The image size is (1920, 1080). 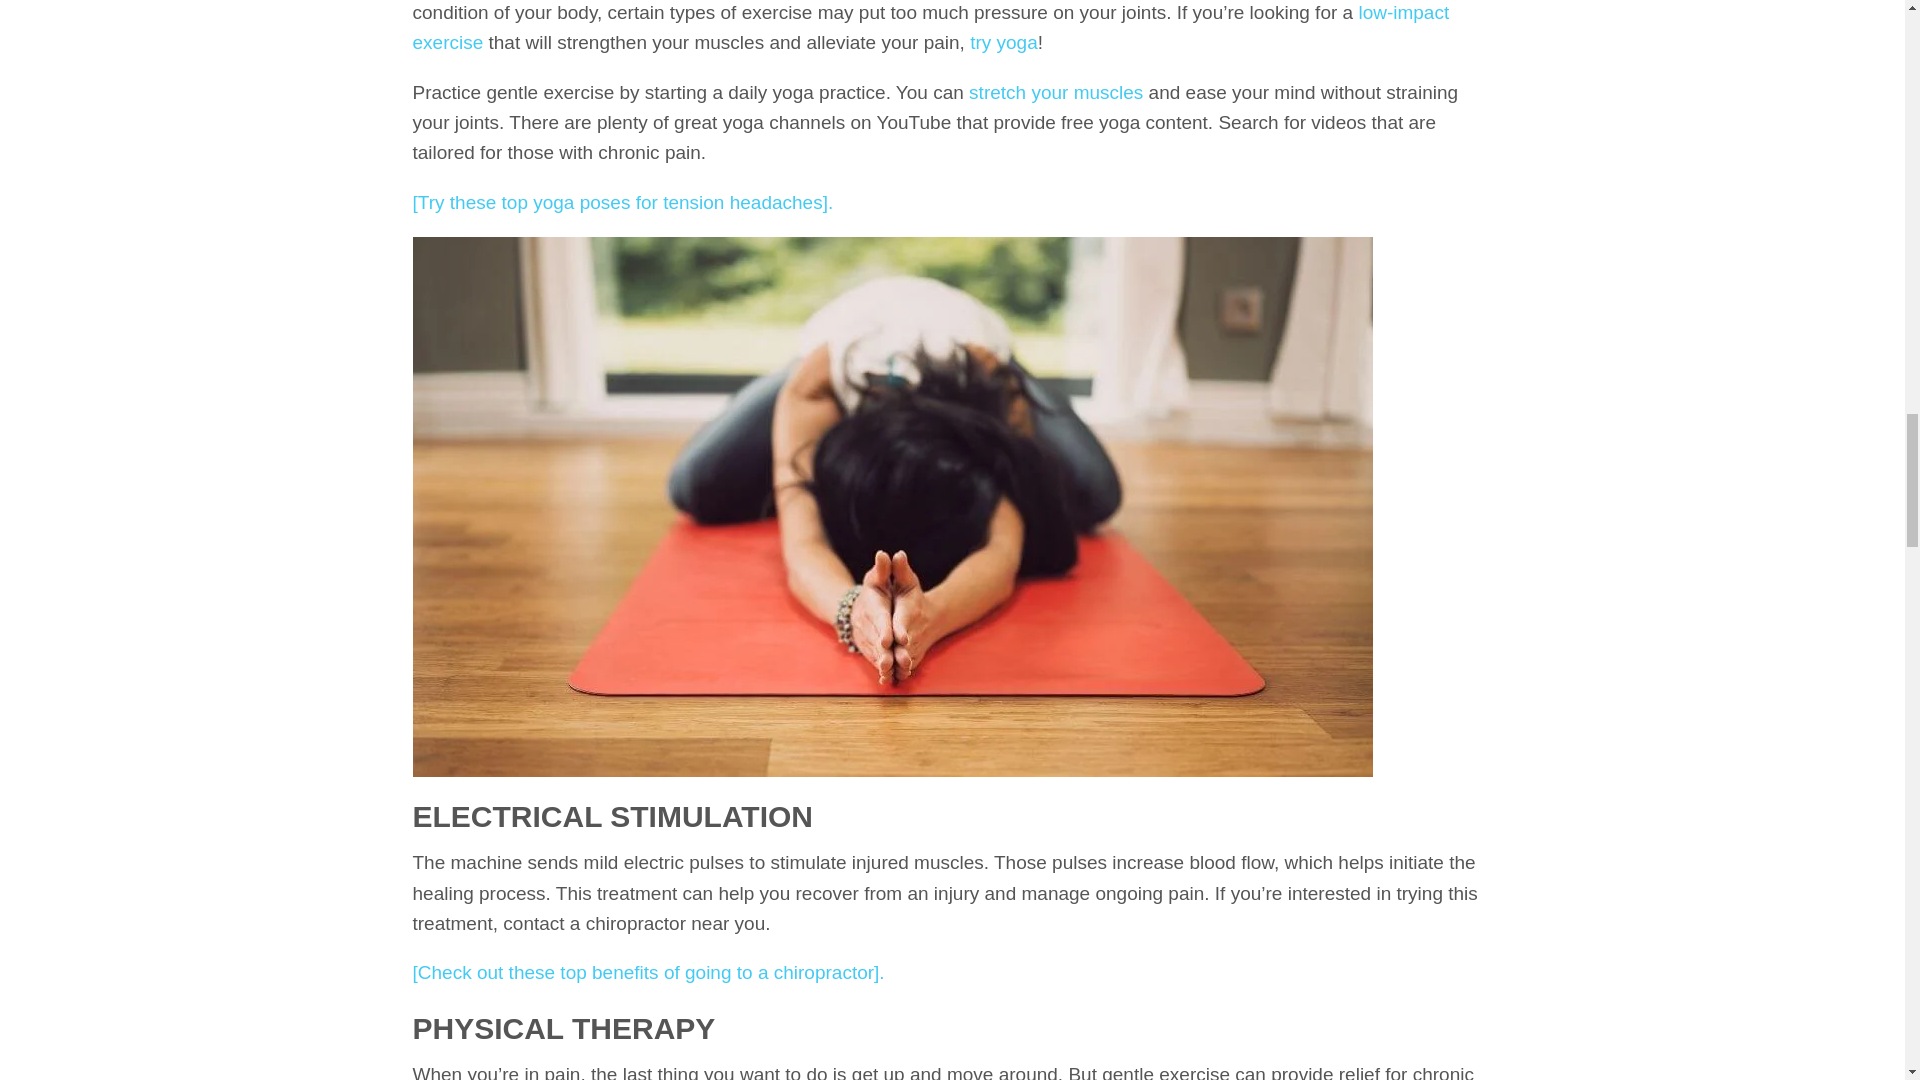 I want to click on try yoga, so click(x=1004, y=42).